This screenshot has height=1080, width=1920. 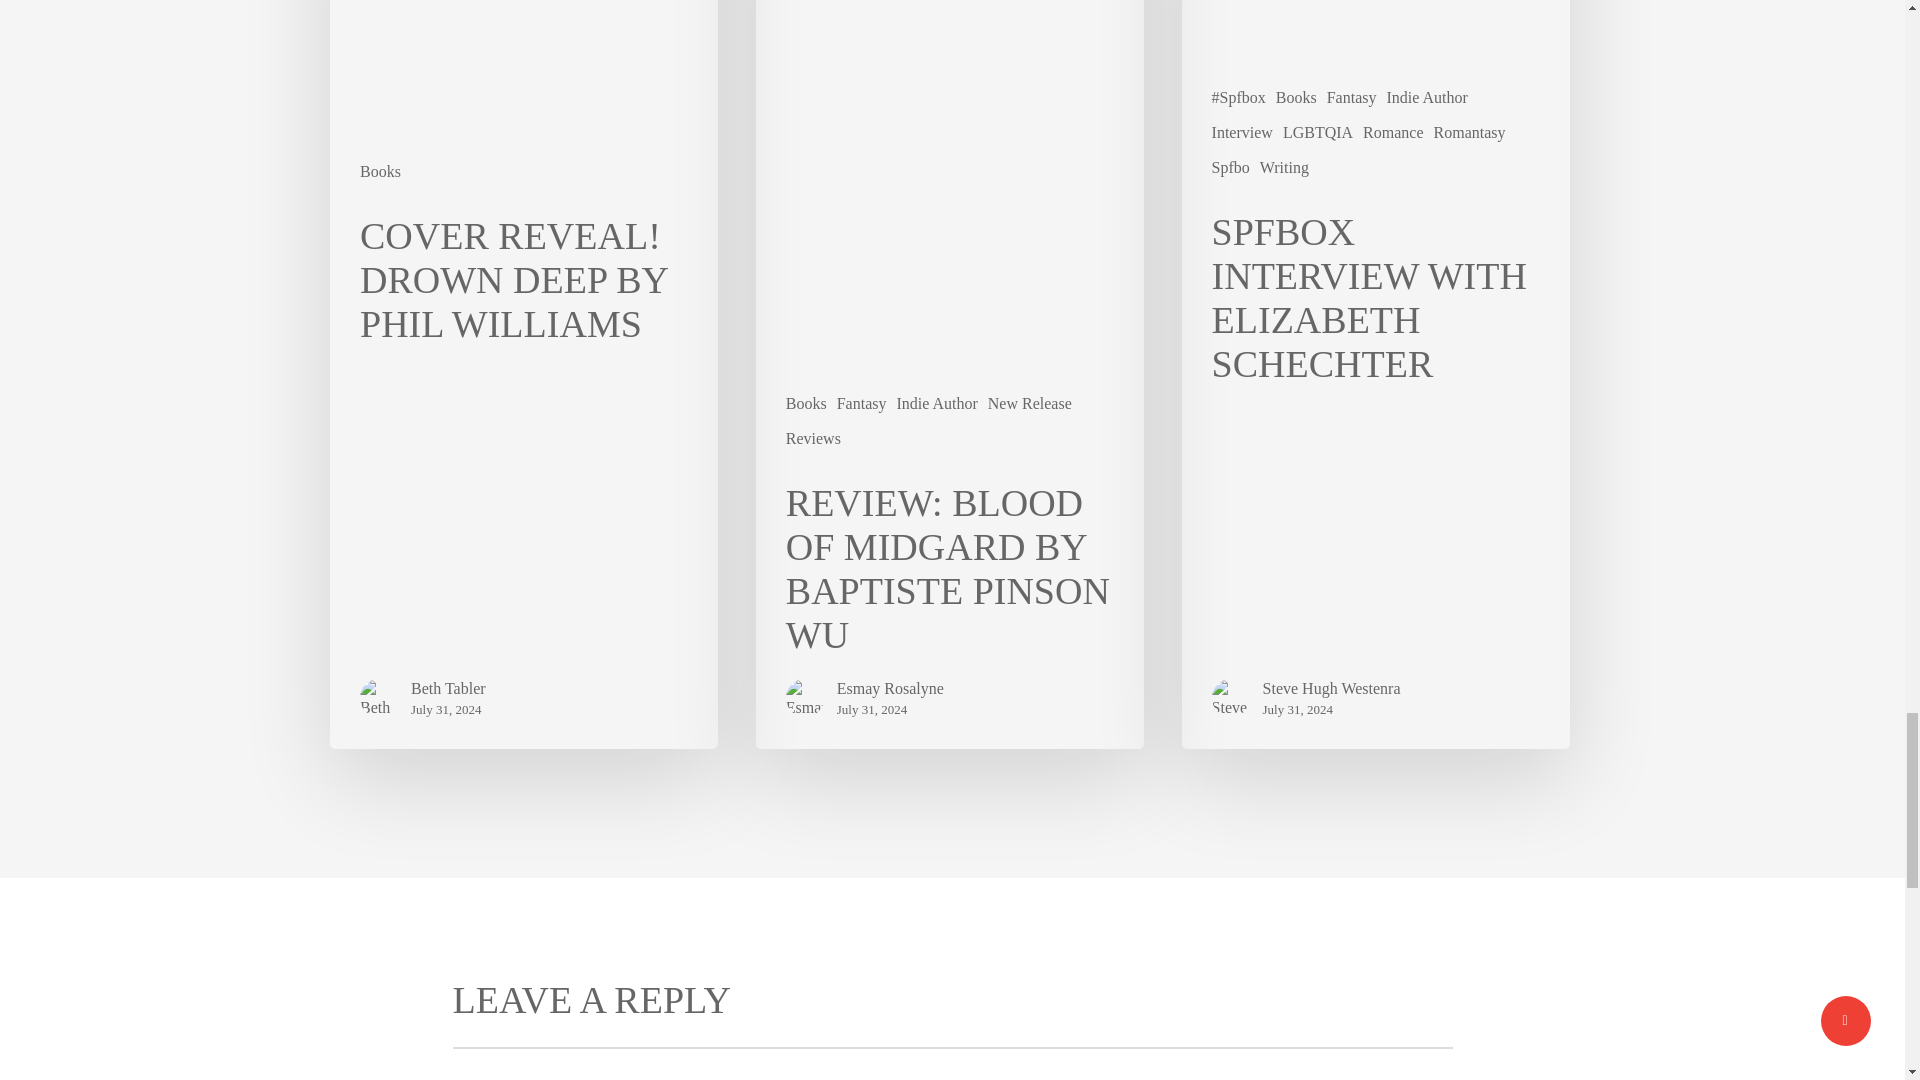 What do you see at coordinates (812, 438) in the screenshot?
I see `Reviews` at bounding box center [812, 438].